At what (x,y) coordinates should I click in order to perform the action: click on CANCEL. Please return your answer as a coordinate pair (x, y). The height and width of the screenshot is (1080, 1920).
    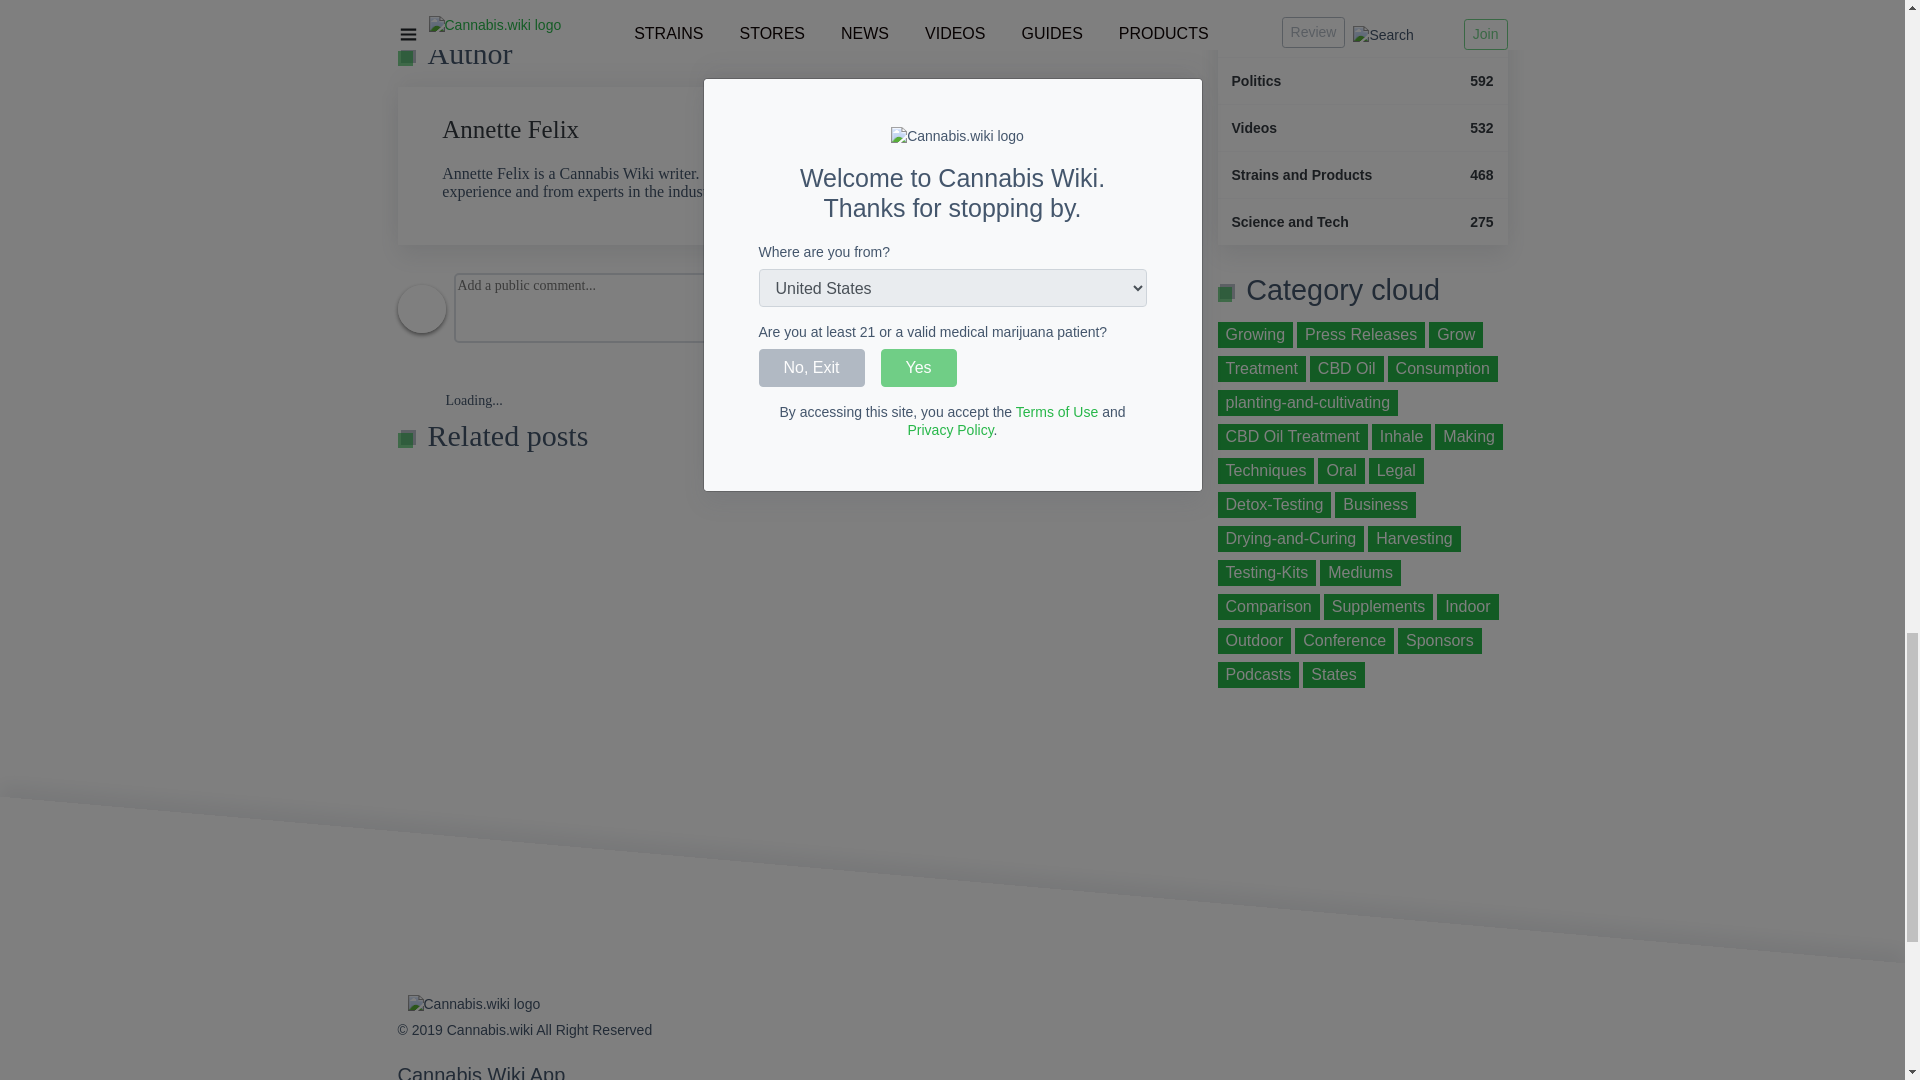
    Looking at the image, I should click on (510, 128).